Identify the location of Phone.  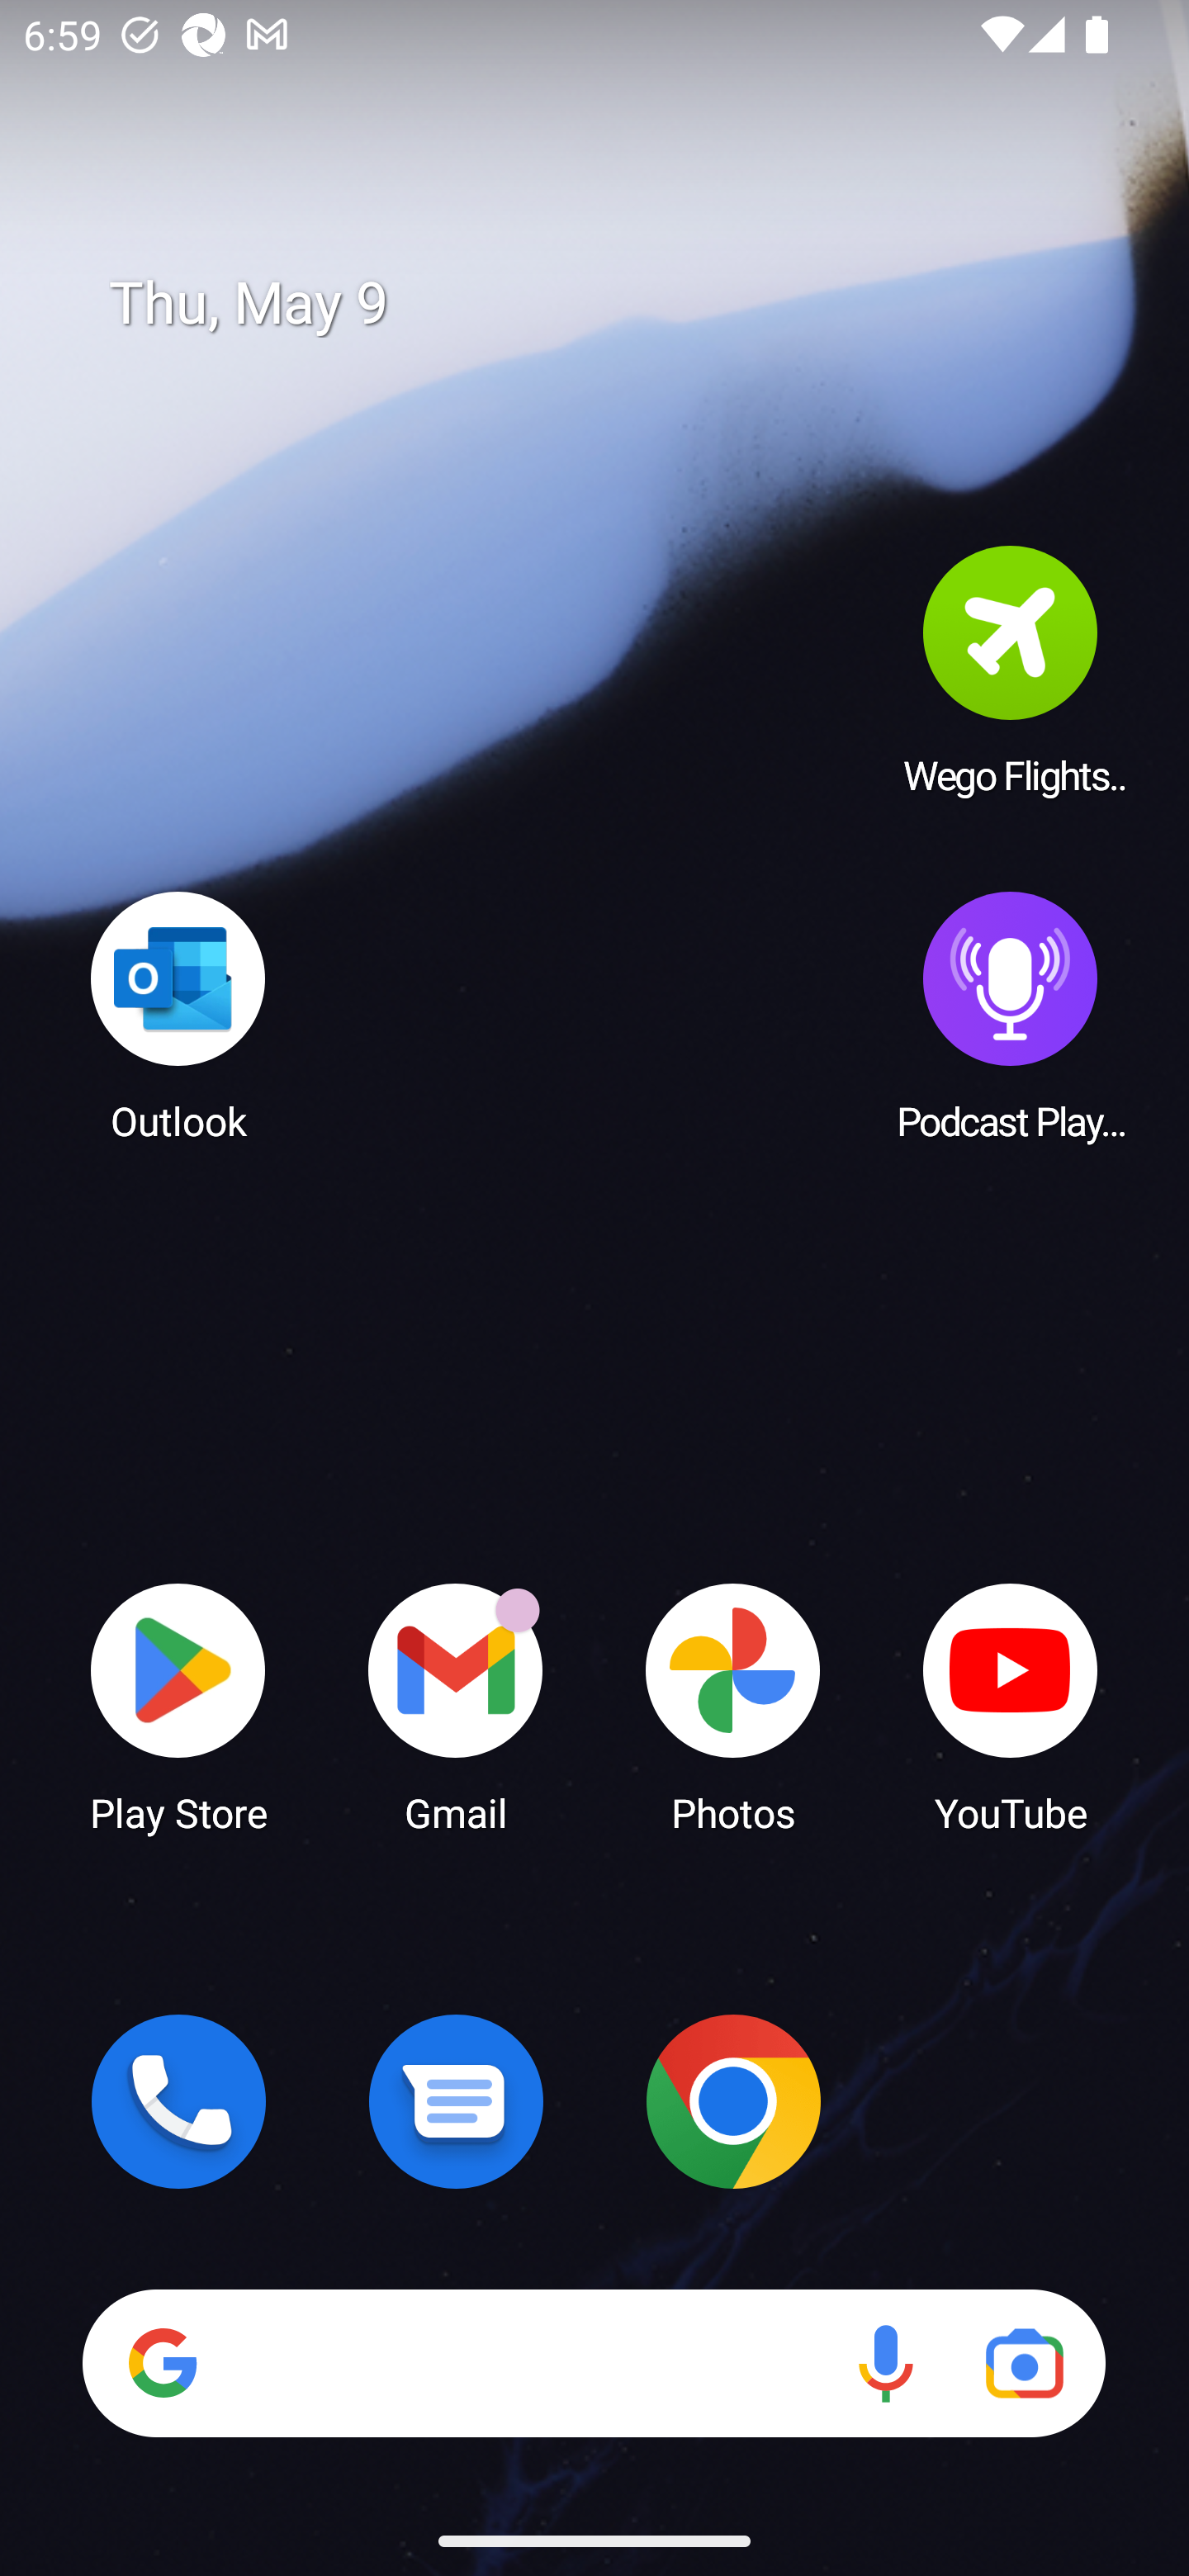
(178, 2101).